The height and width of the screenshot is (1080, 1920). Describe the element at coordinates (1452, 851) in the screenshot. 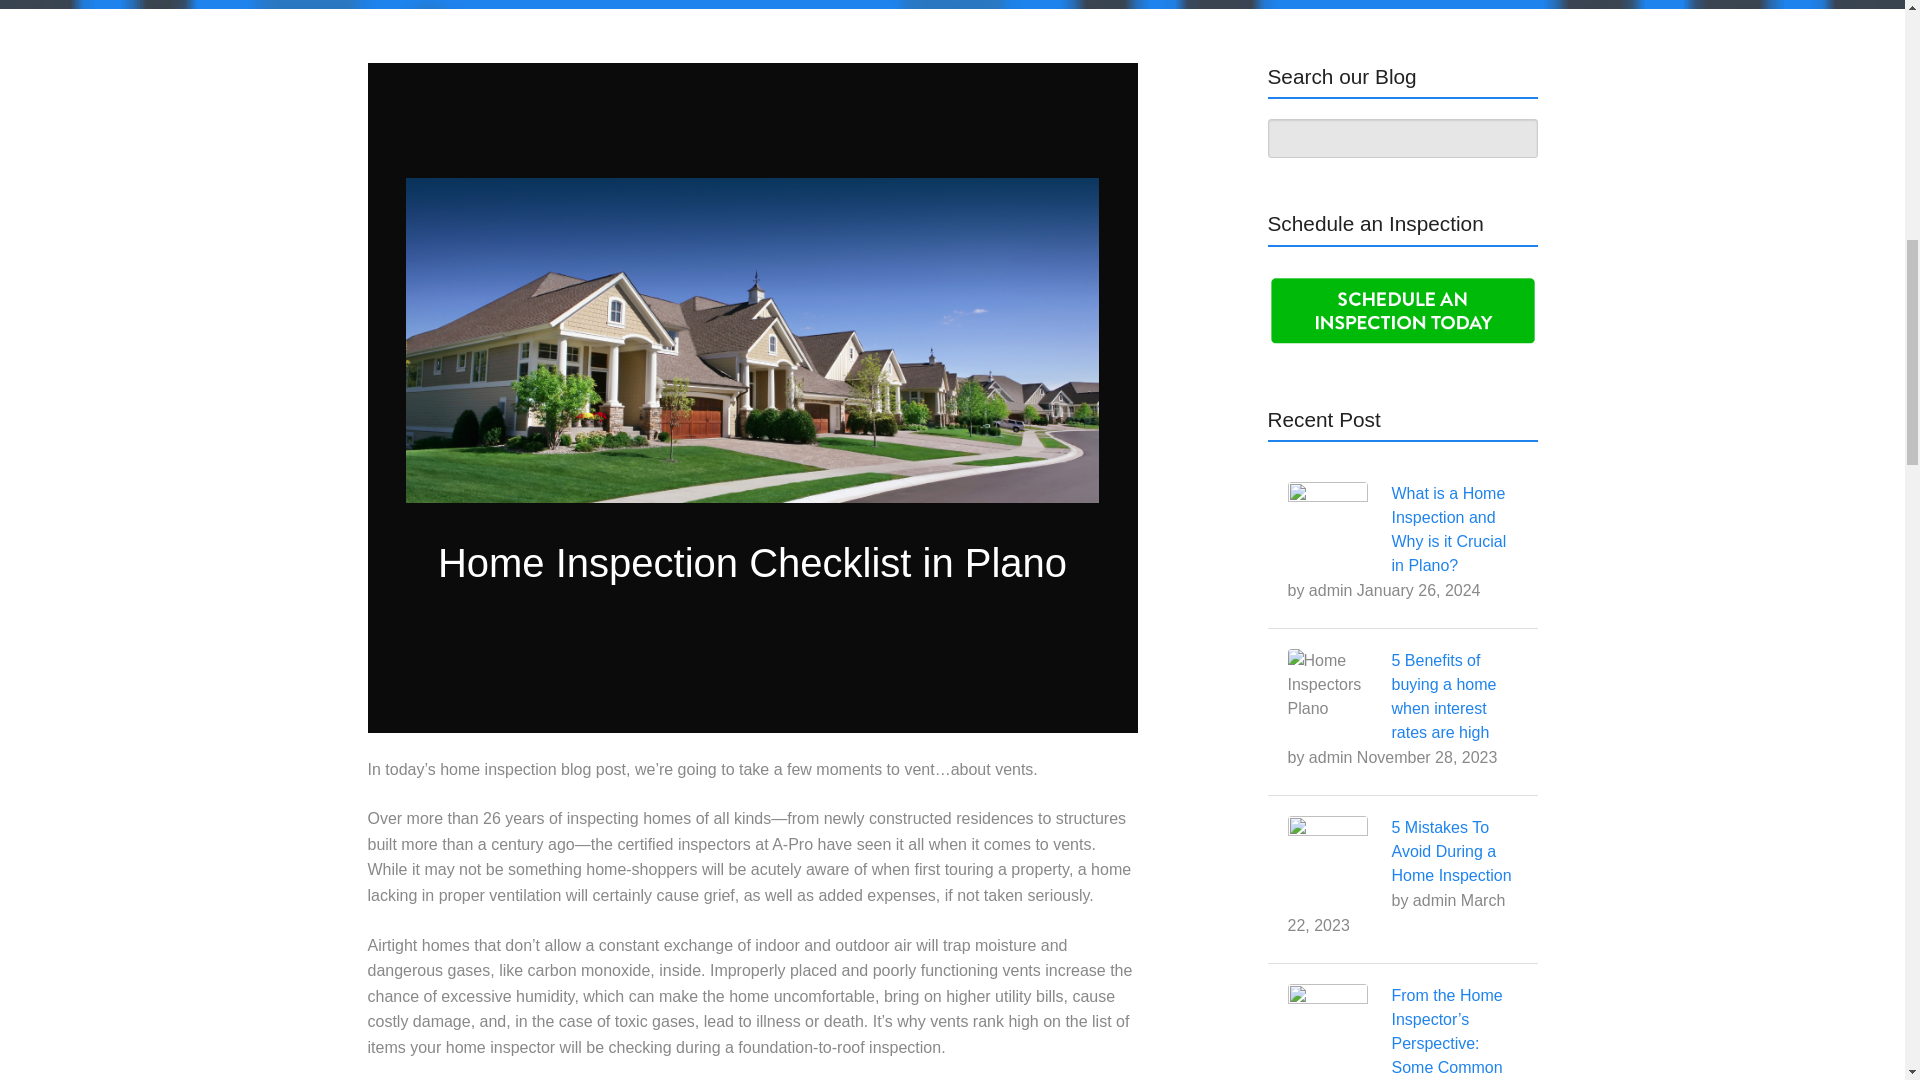

I see `5 Mistakes To Avoid During a Home Inspection` at that location.